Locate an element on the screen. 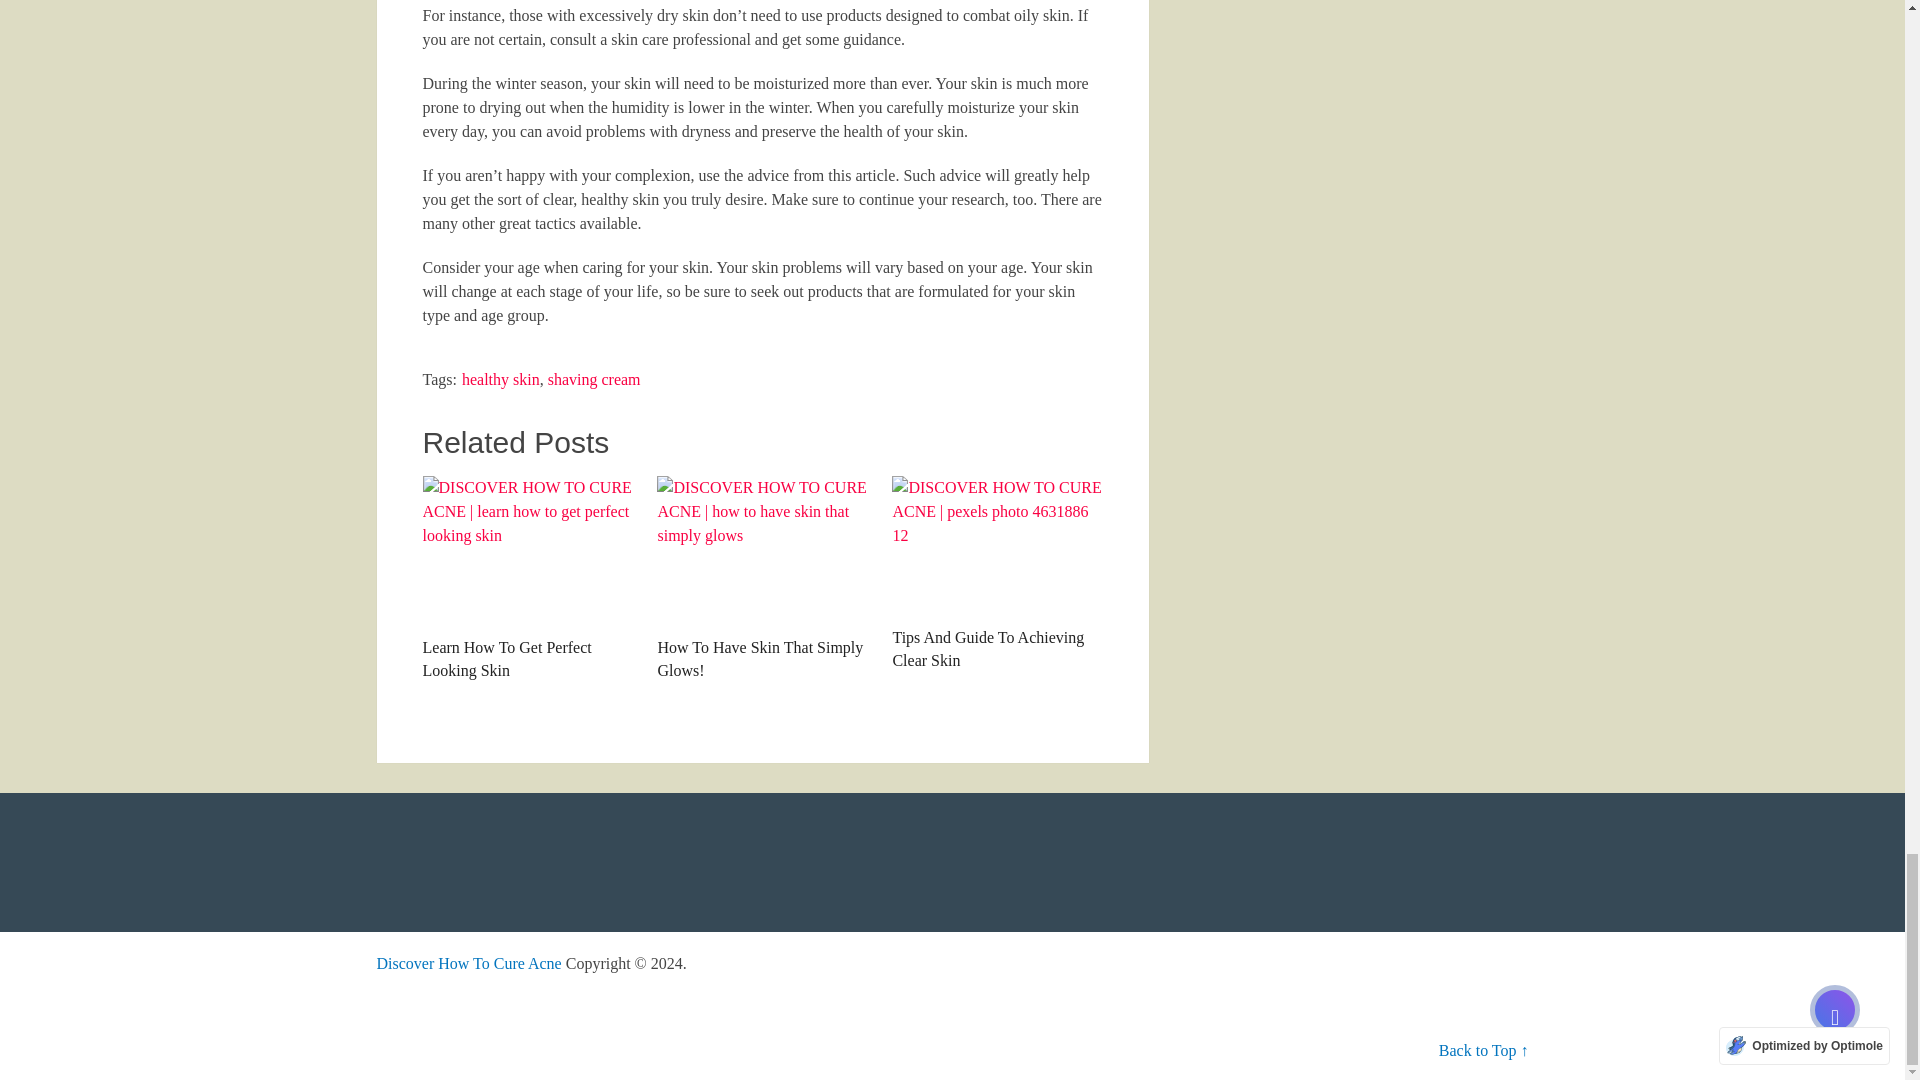 This screenshot has height=1080, width=1920. How To Have Skin That Simply Glows! is located at coordinates (762, 578).